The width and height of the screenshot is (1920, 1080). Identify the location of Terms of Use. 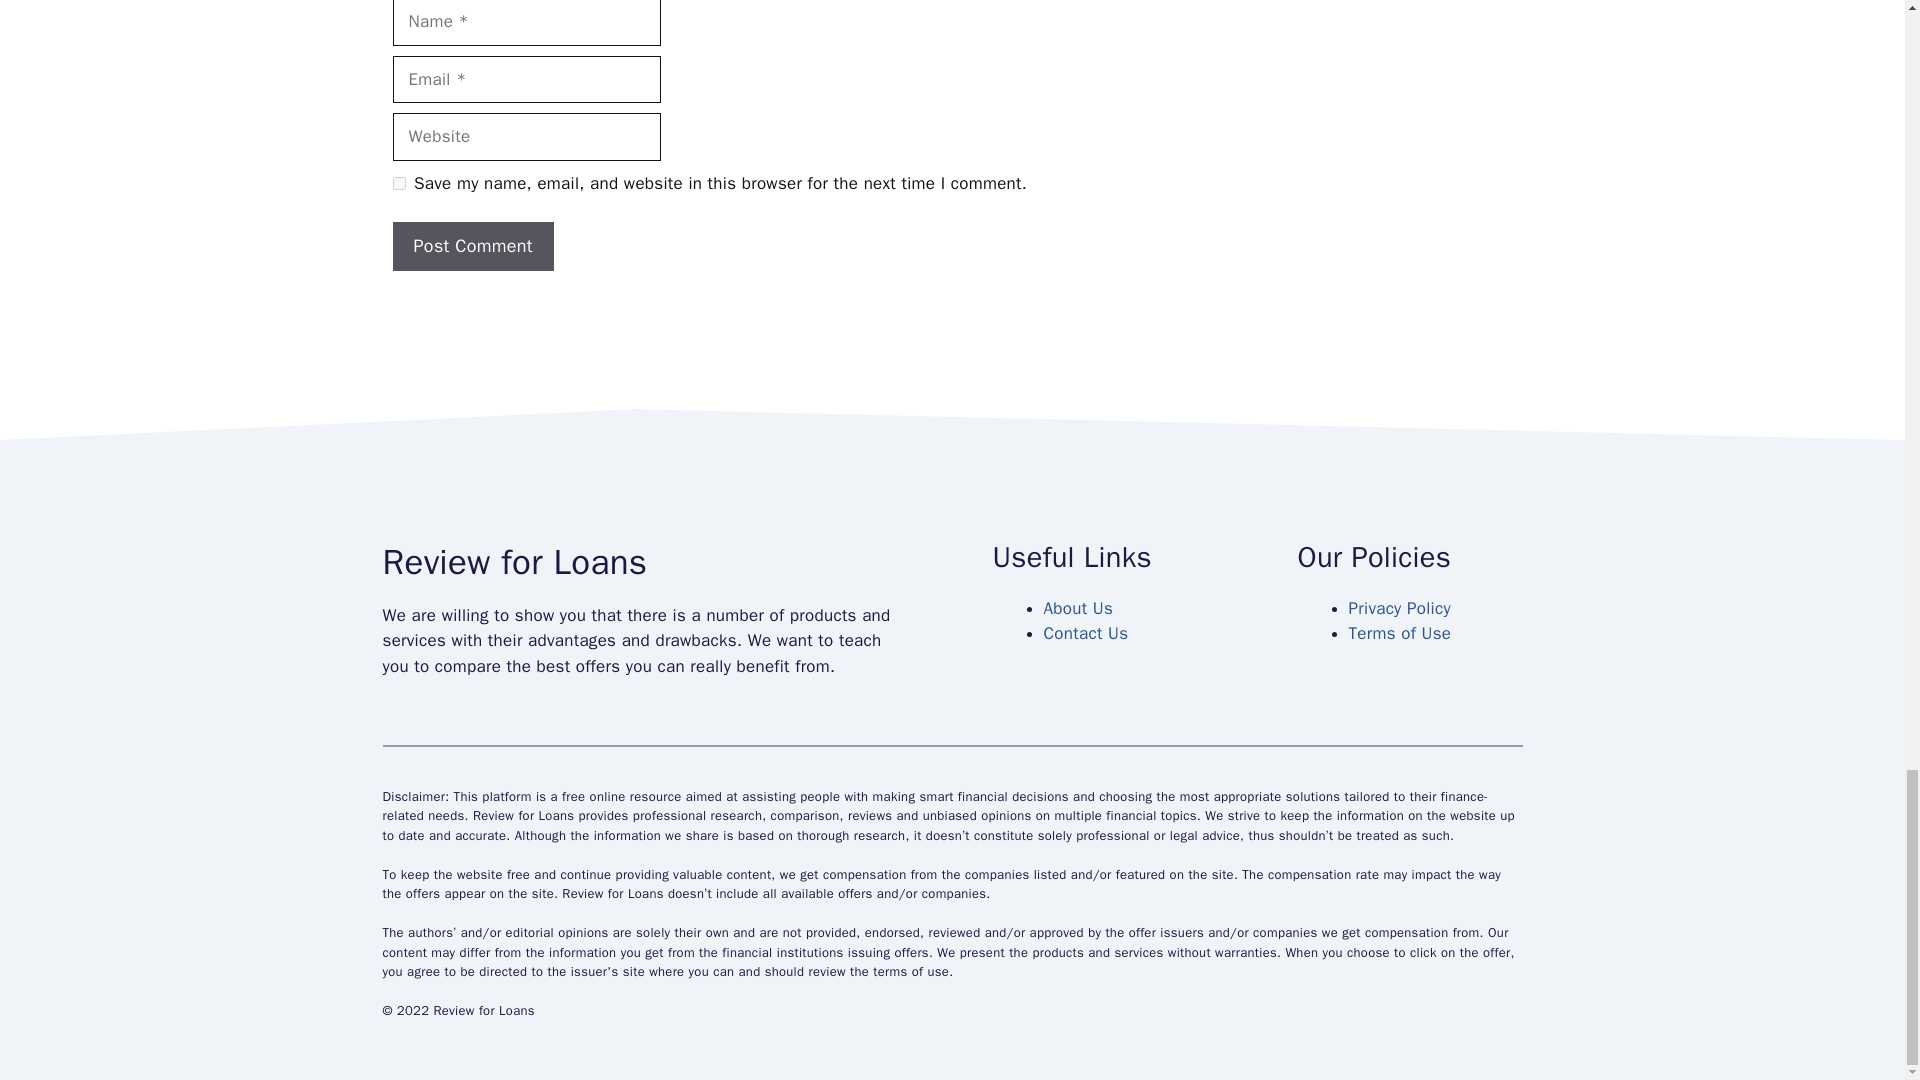
(1399, 633).